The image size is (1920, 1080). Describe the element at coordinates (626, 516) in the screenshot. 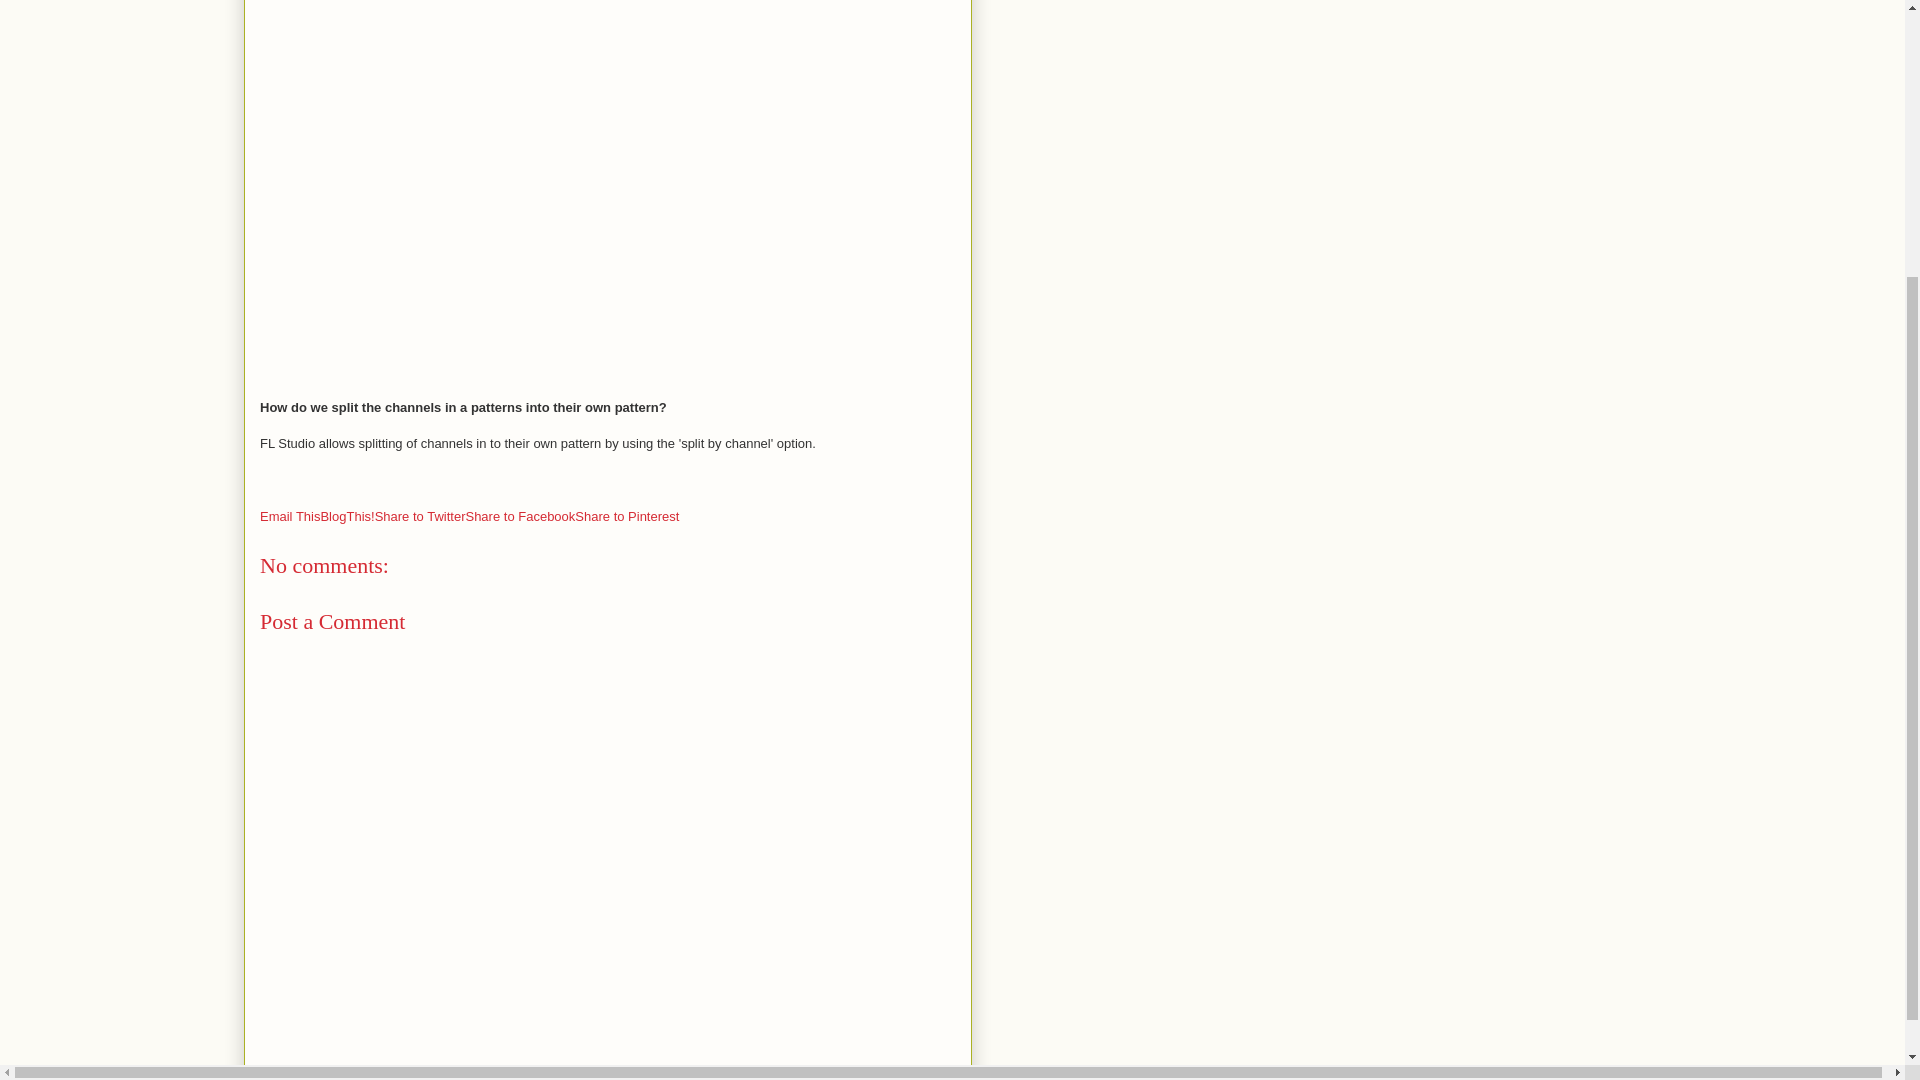

I see `Share to Pinterest` at that location.